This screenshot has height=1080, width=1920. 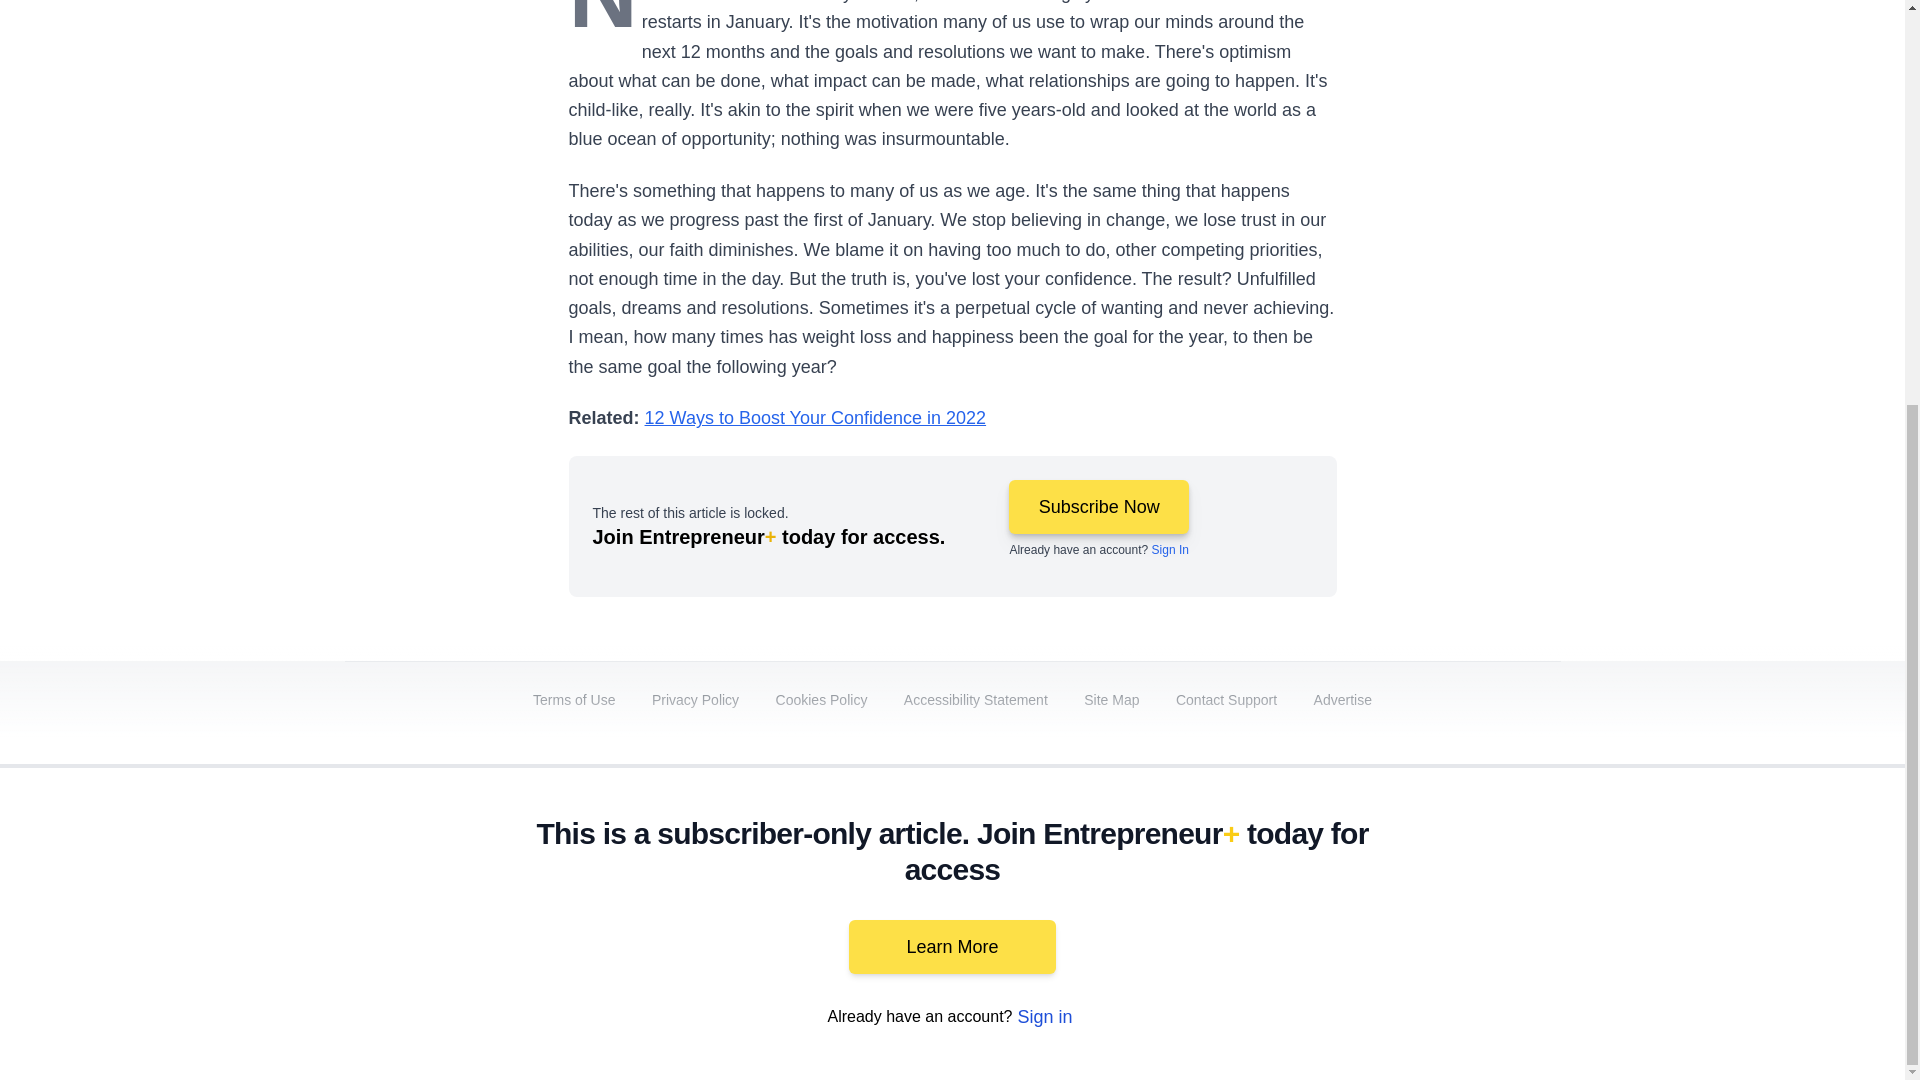 What do you see at coordinates (1200, 912) in the screenshot?
I see `twitter` at bounding box center [1200, 912].